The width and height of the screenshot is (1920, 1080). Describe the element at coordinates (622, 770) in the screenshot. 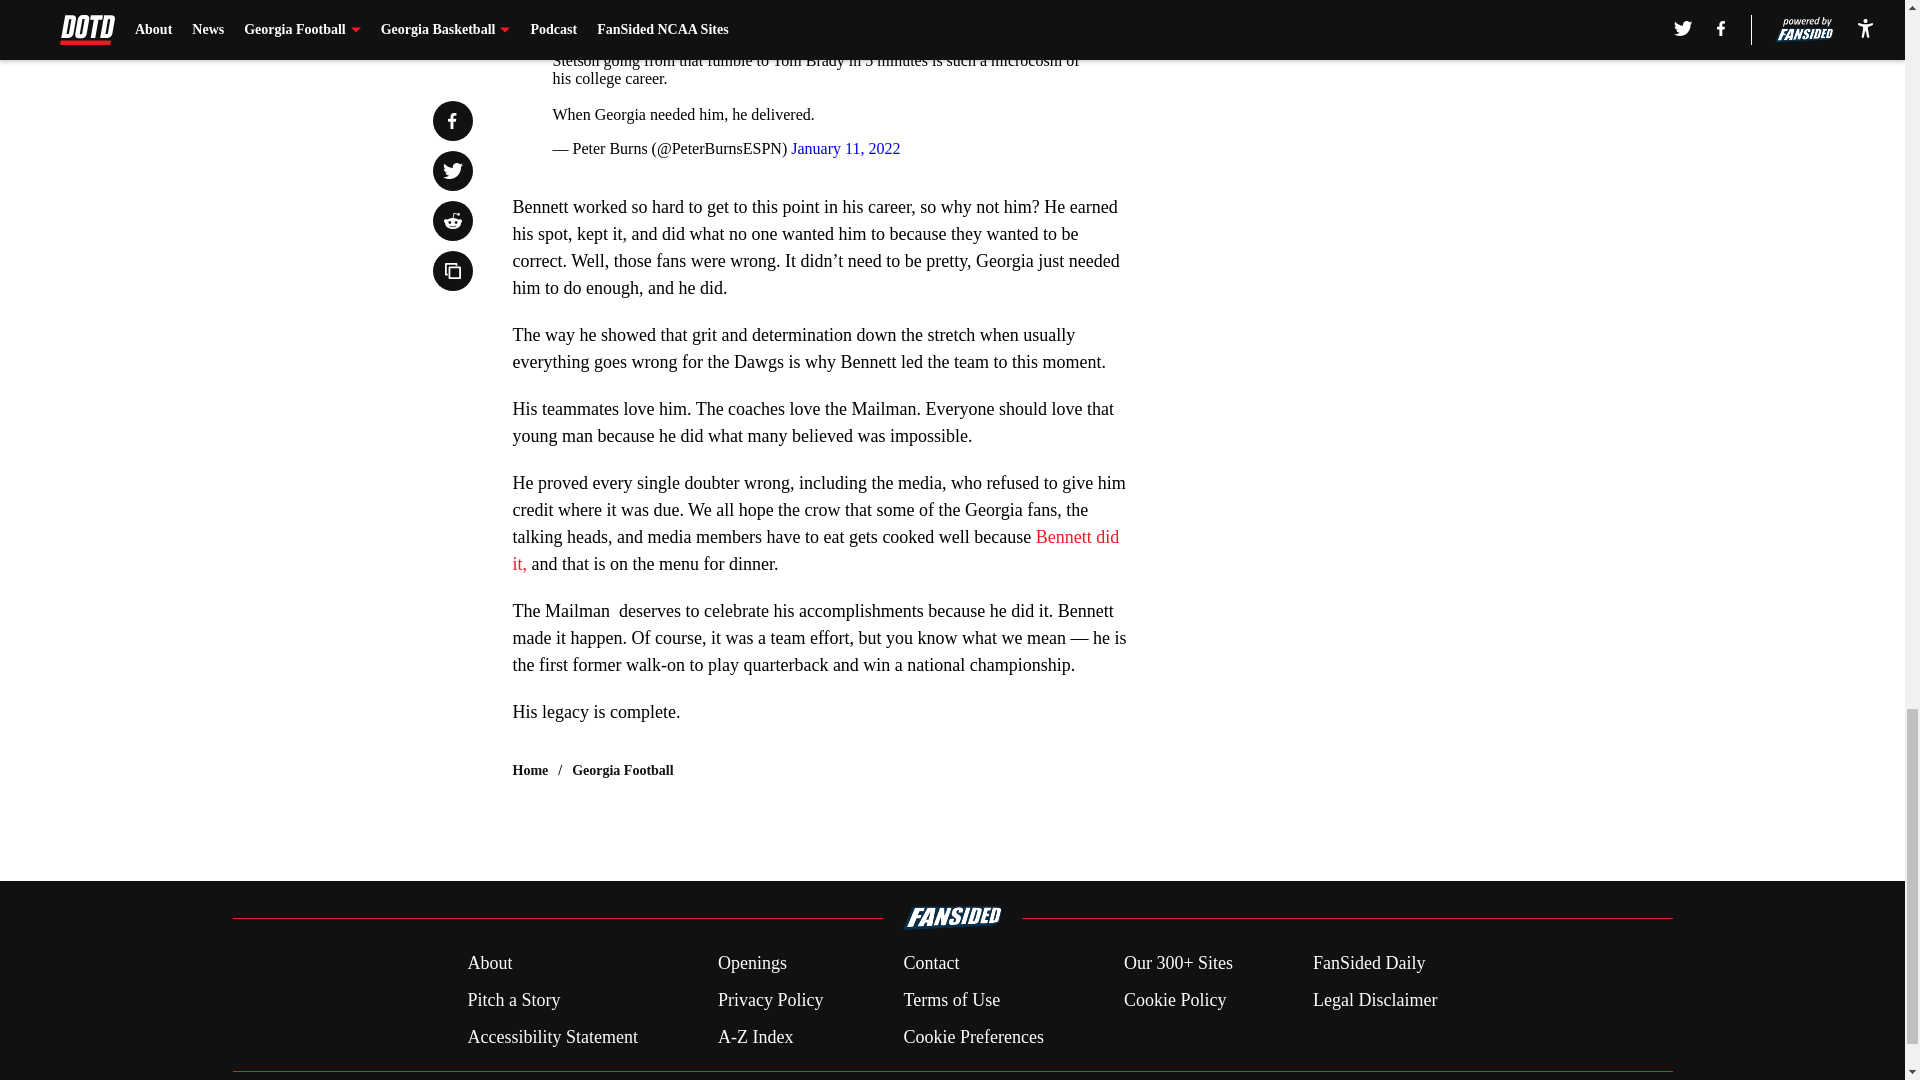

I see `Georgia Football` at that location.